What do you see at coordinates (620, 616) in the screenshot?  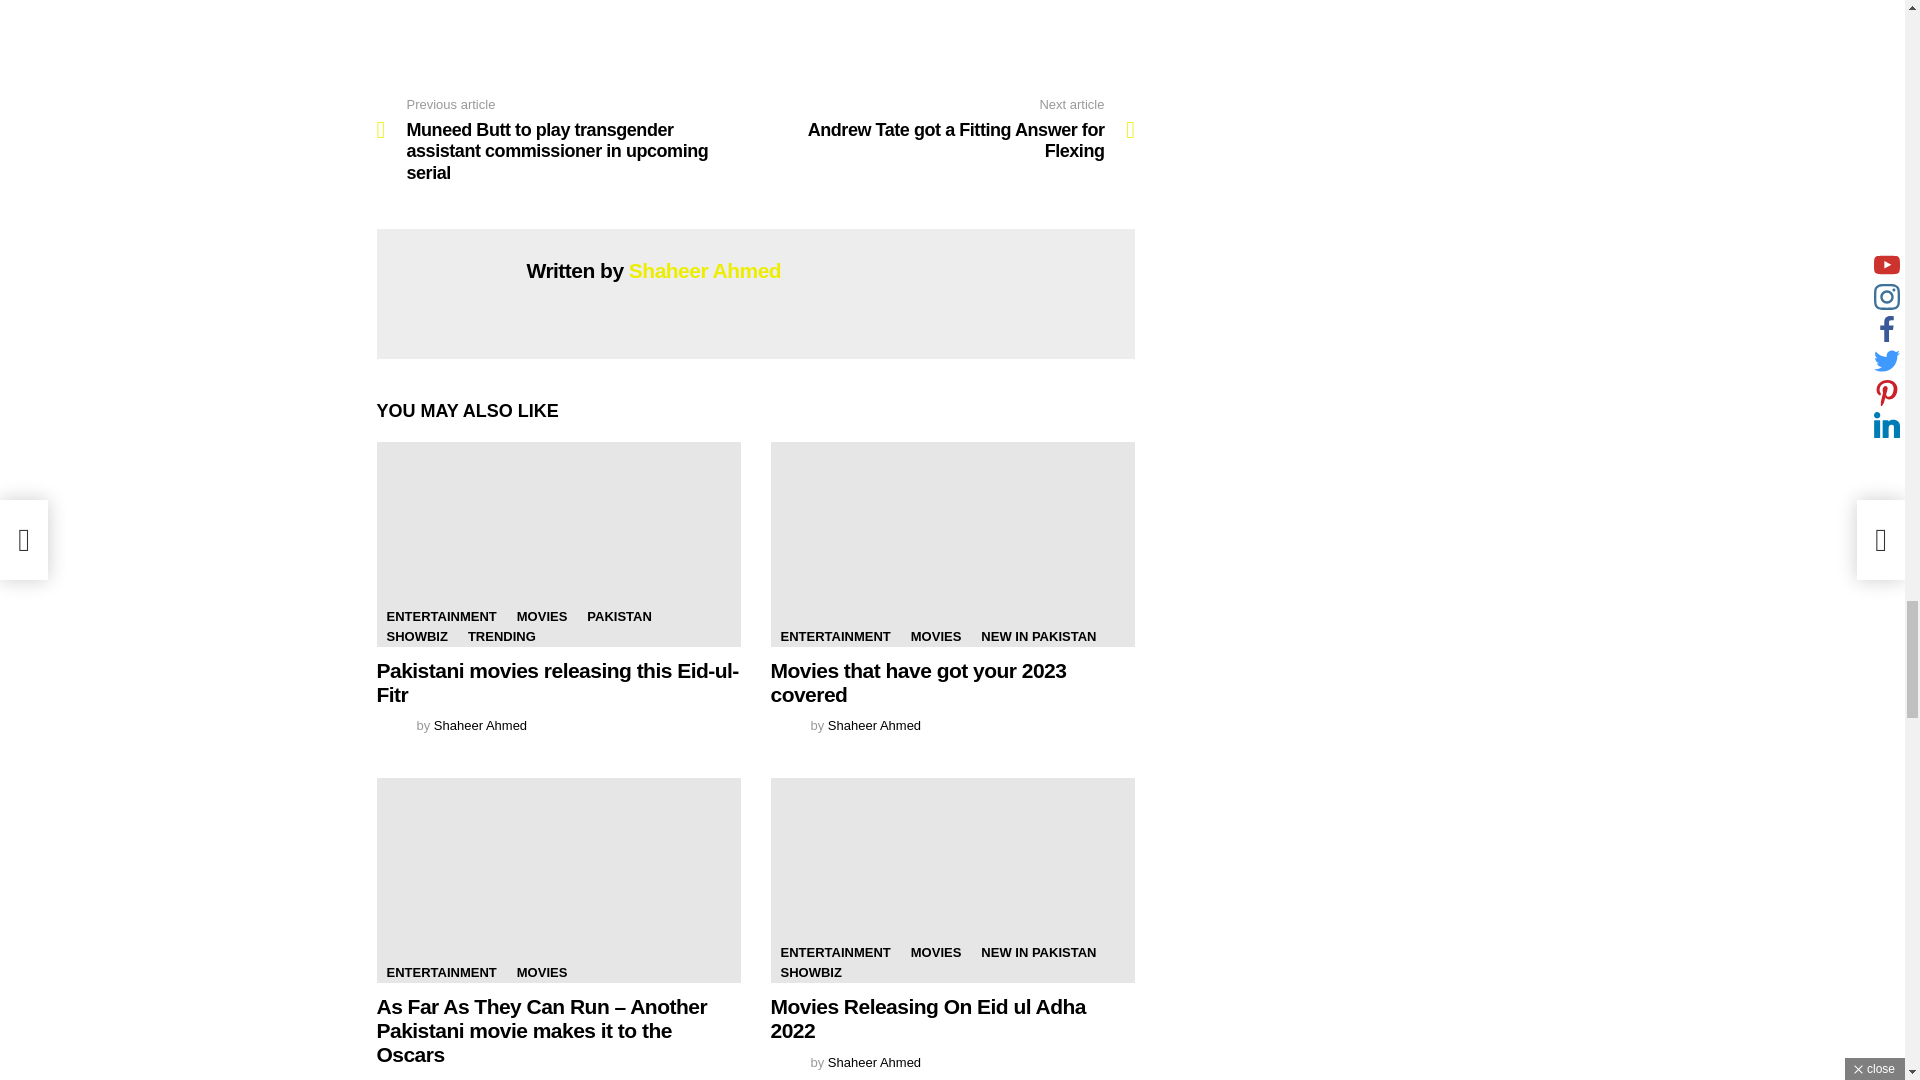 I see `PAKISTAN` at bounding box center [620, 616].